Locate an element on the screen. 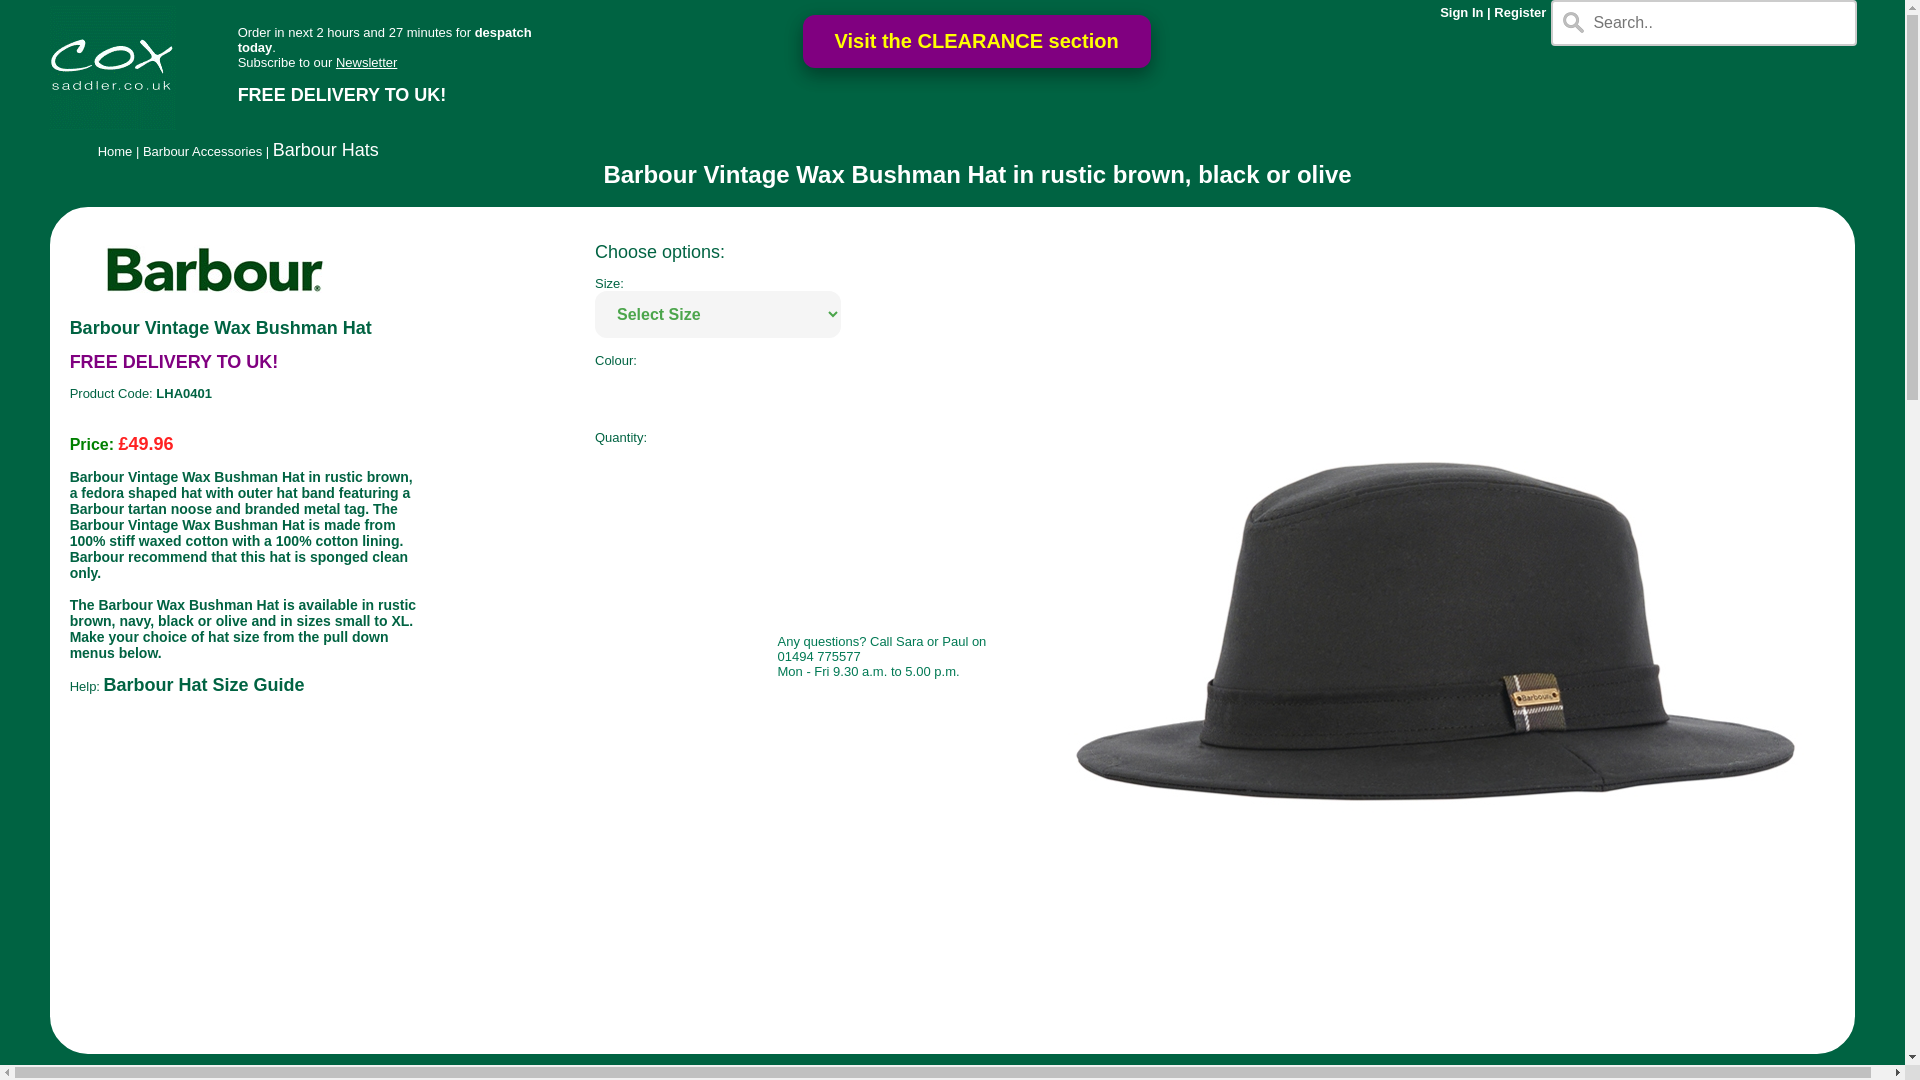 Image resolution: width=1920 pixels, height=1080 pixels. Sign In is located at coordinates (1461, 12).